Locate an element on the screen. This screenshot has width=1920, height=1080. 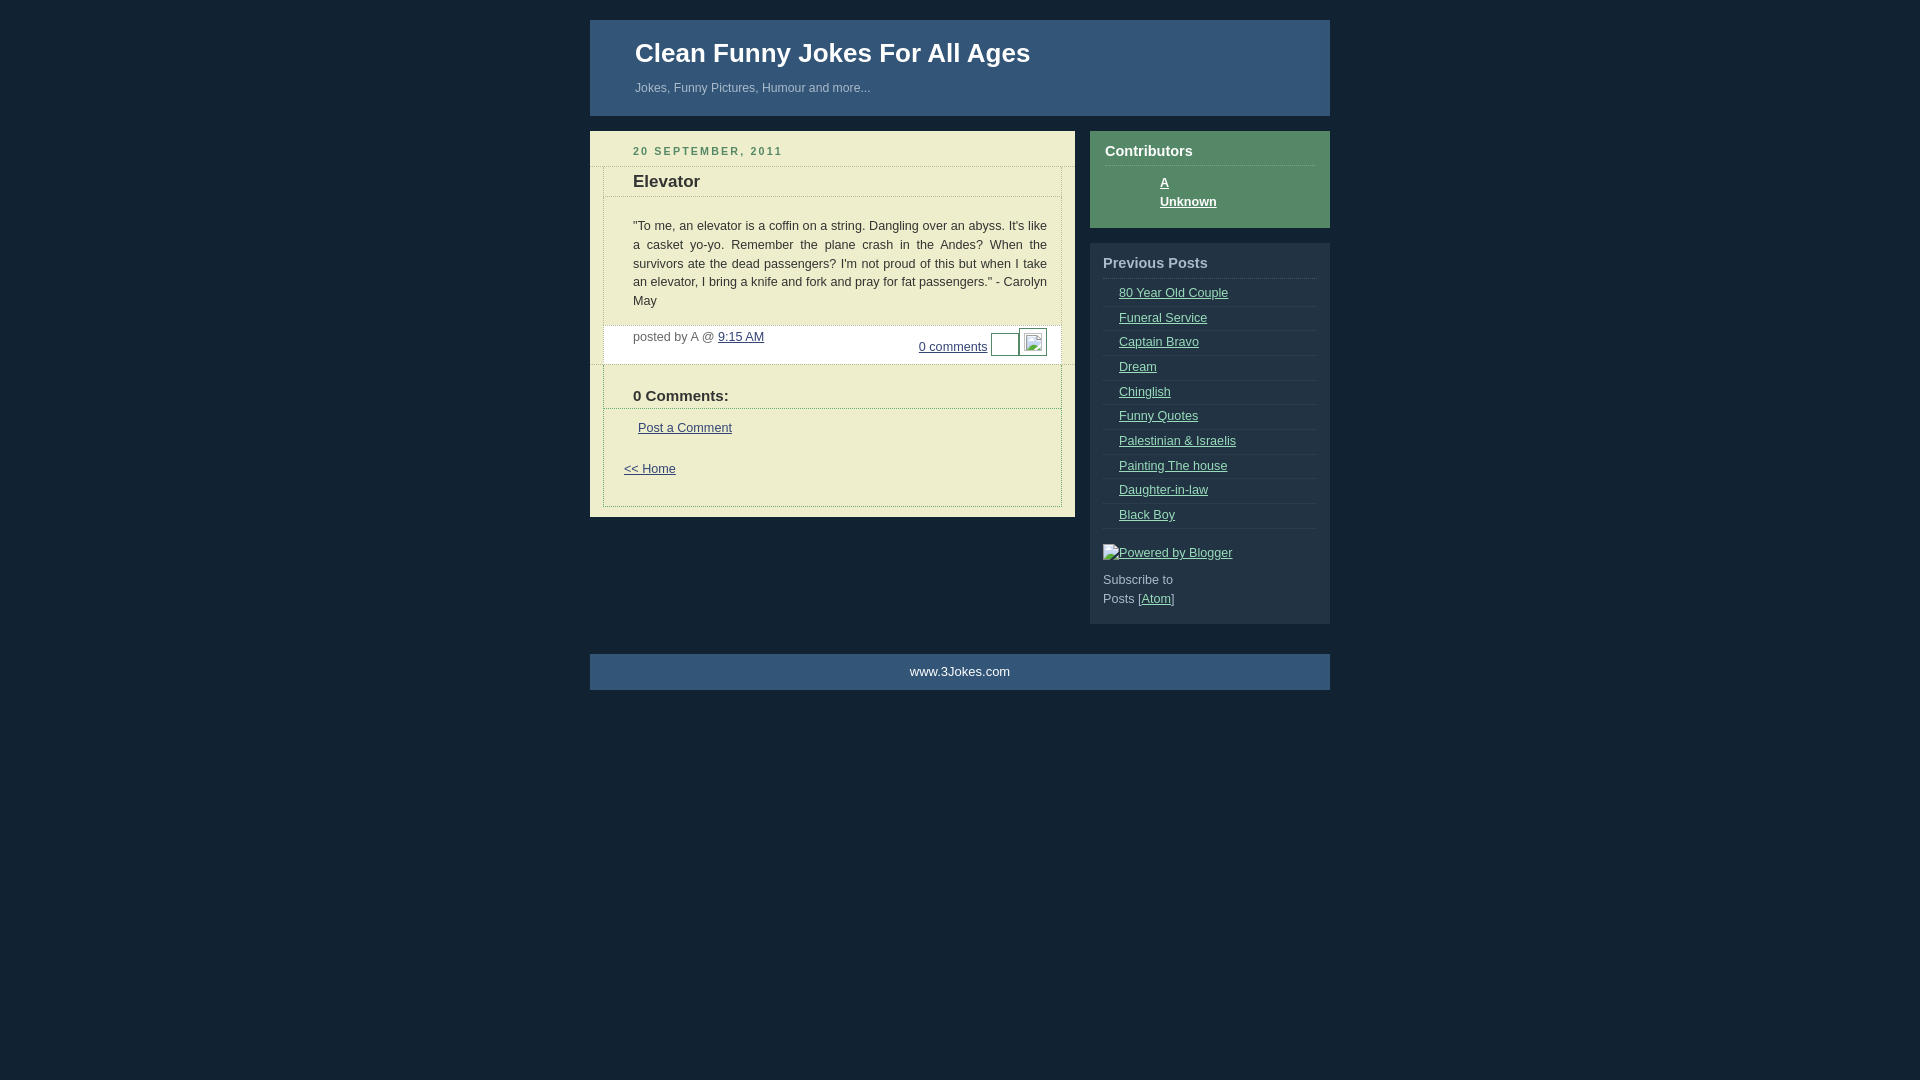
Post a Comment is located at coordinates (678, 428).